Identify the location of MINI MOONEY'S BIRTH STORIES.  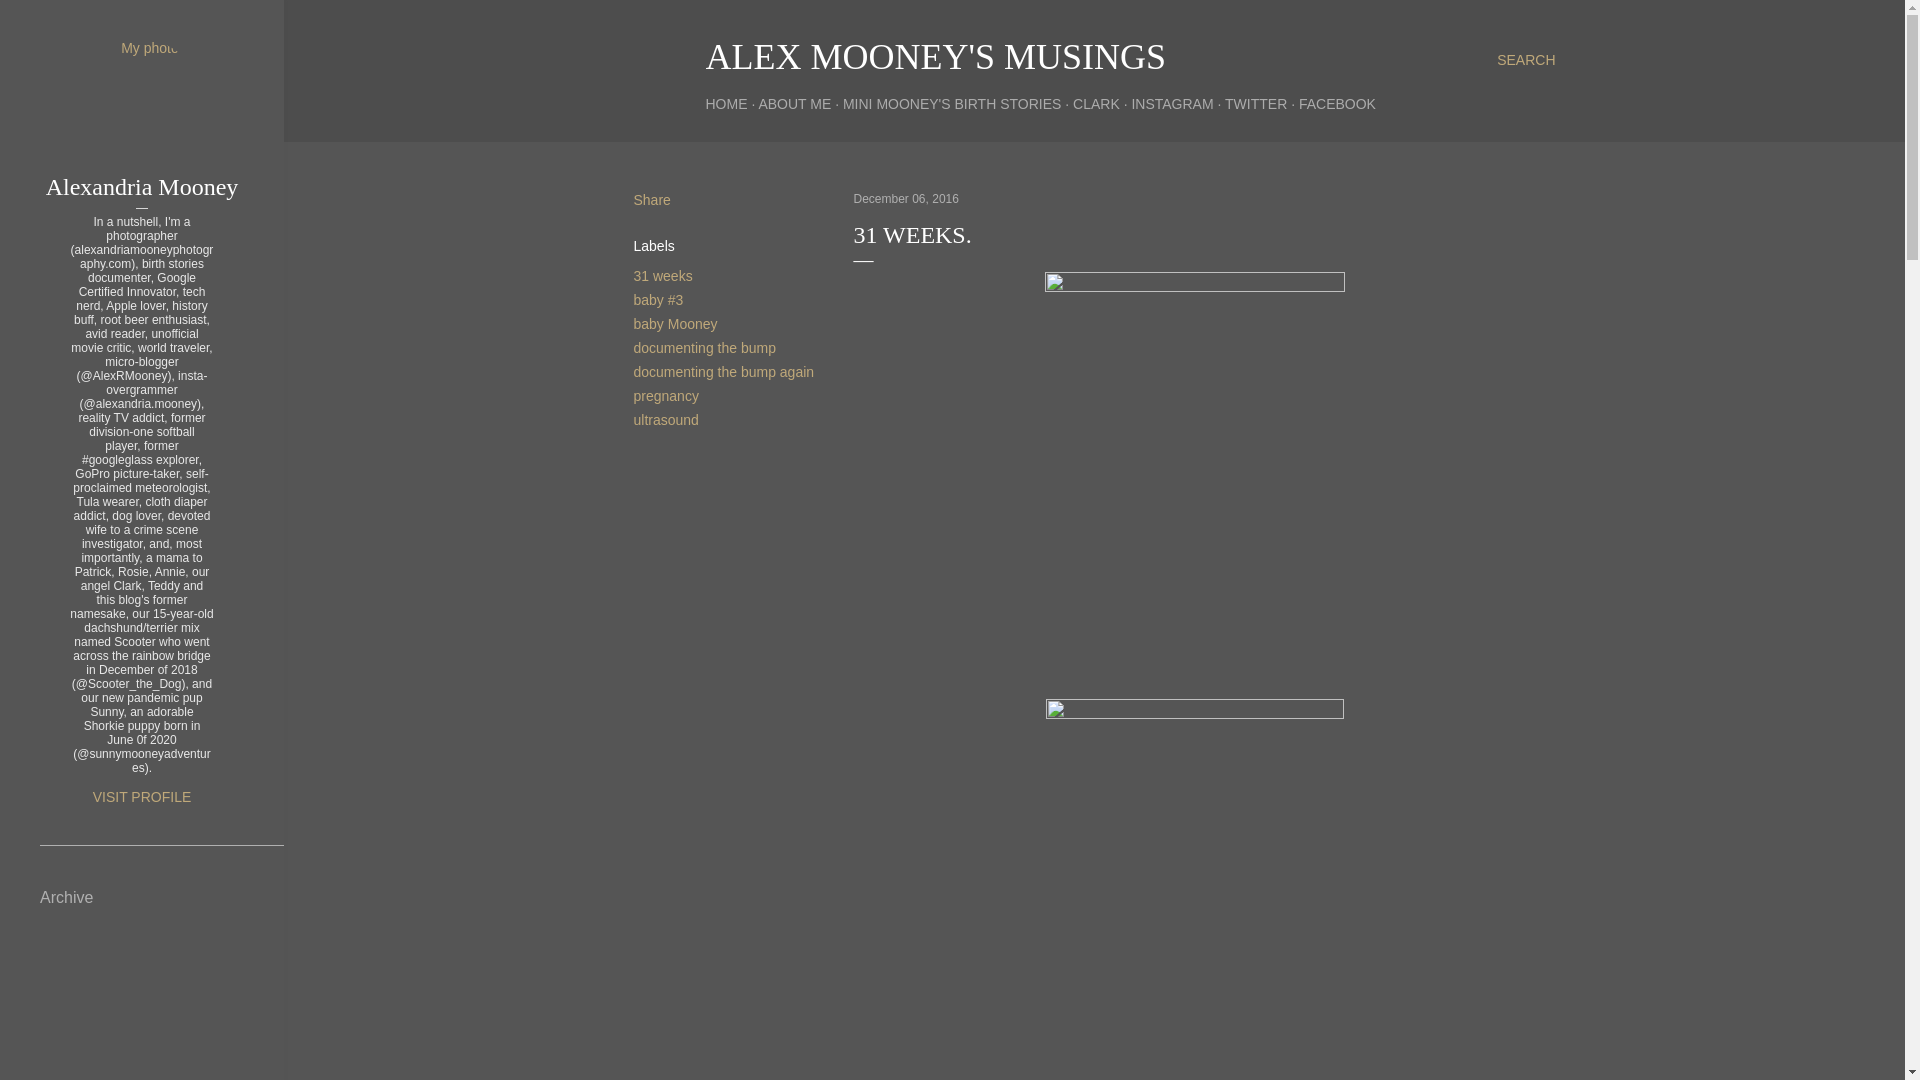
(952, 104).